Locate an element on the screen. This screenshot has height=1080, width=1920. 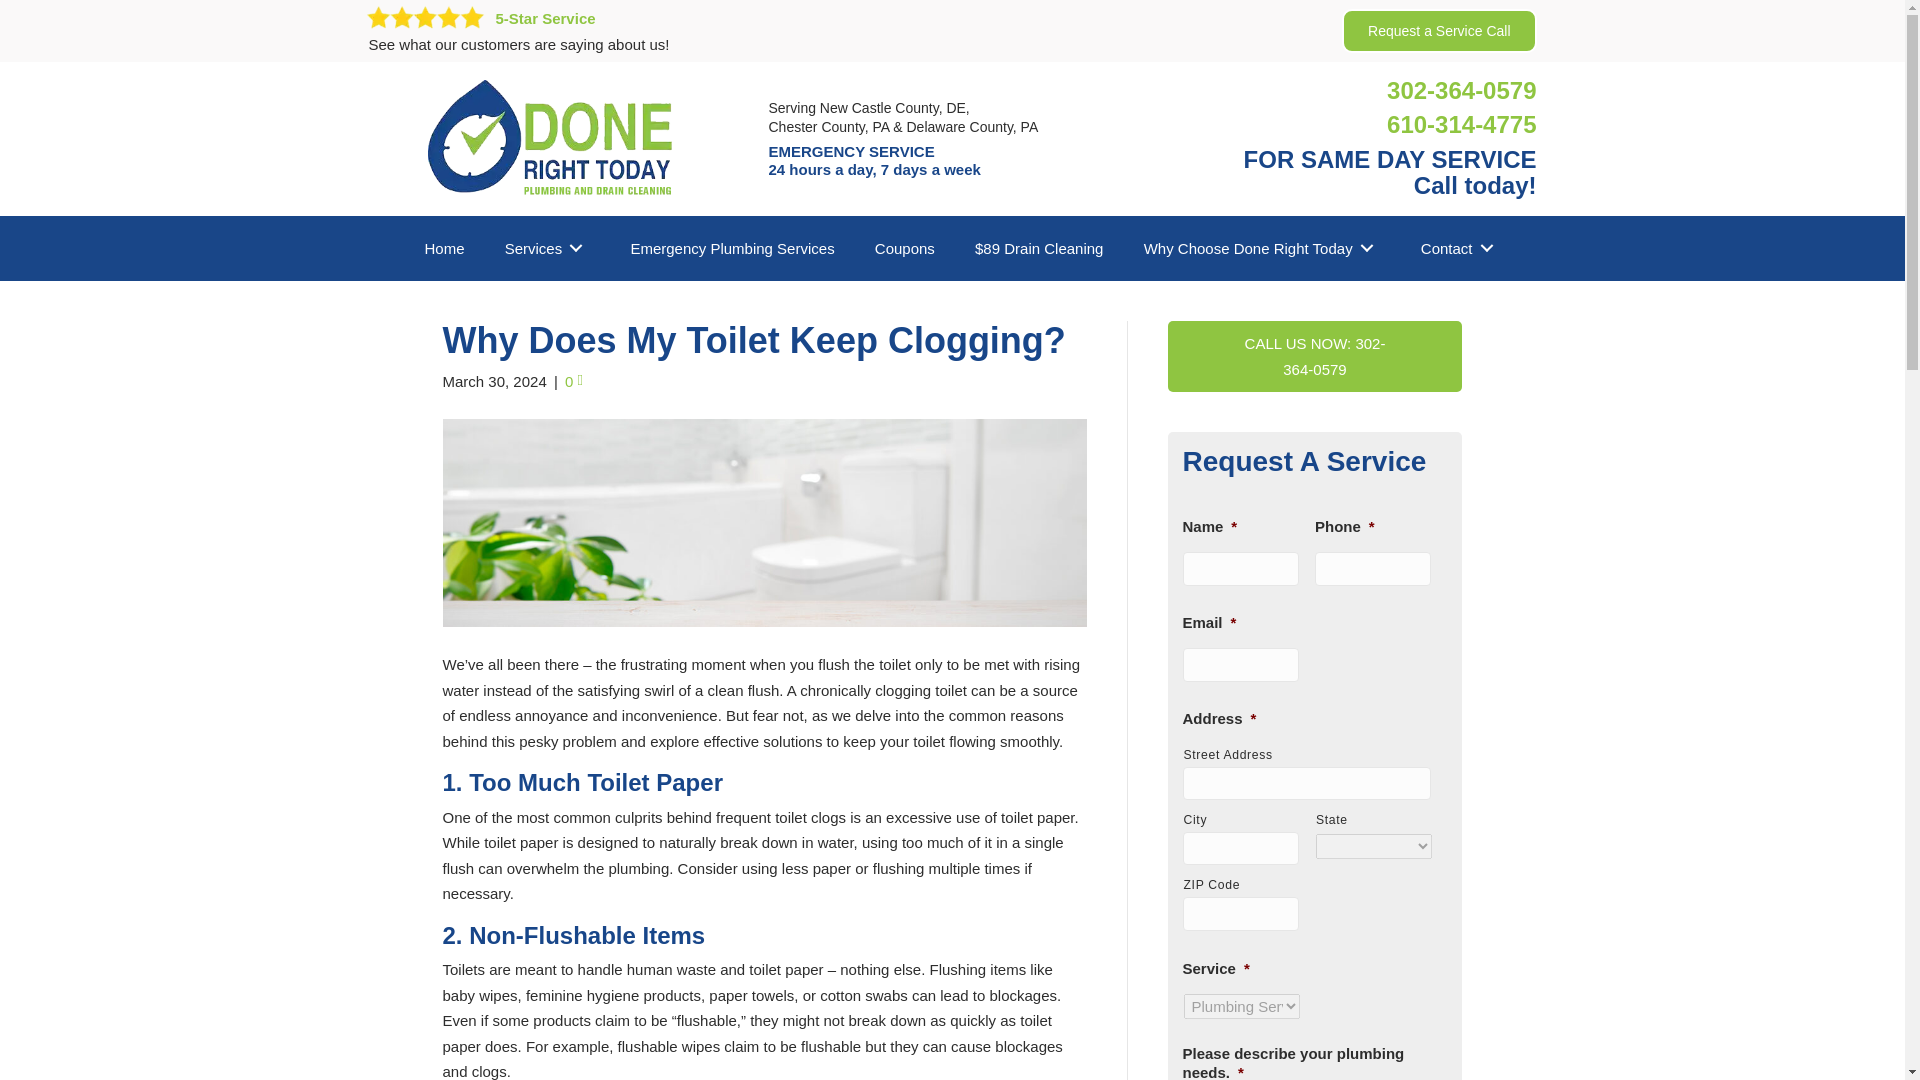
Services is located at coordinates (1461, 124).